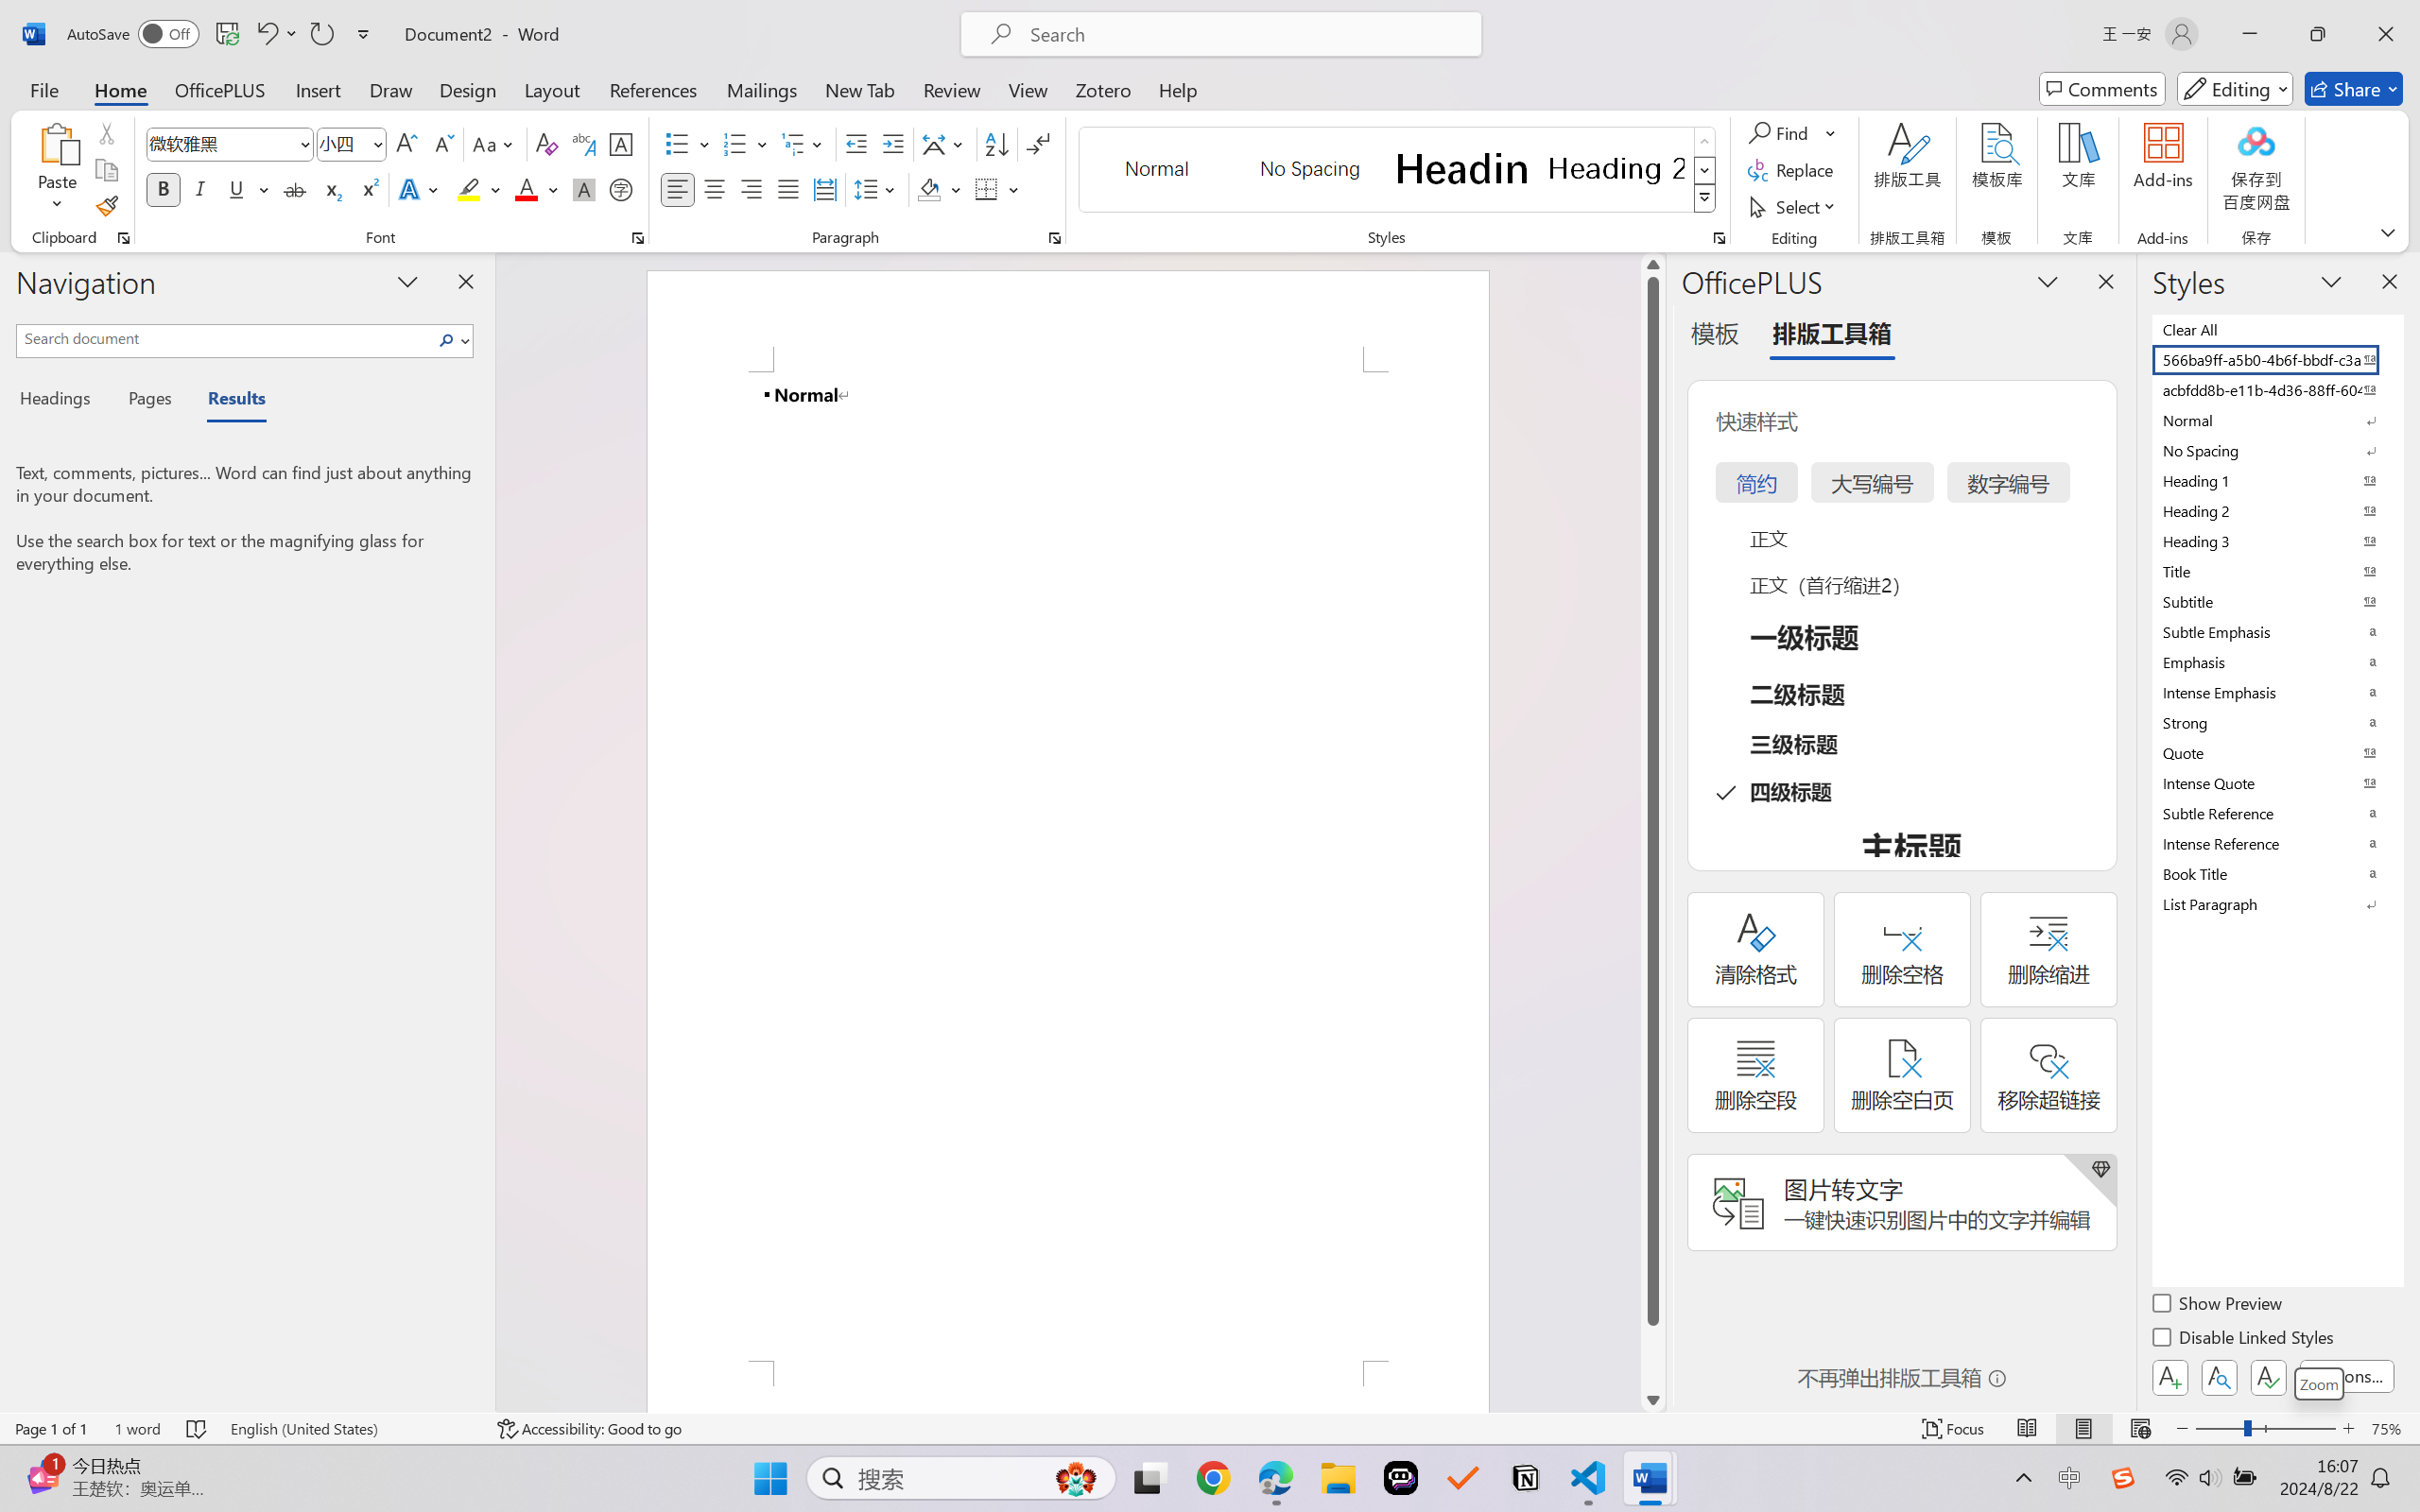  Describe the element at coordinates (2386, 34) in the screenshot. I see `Close` at that location.